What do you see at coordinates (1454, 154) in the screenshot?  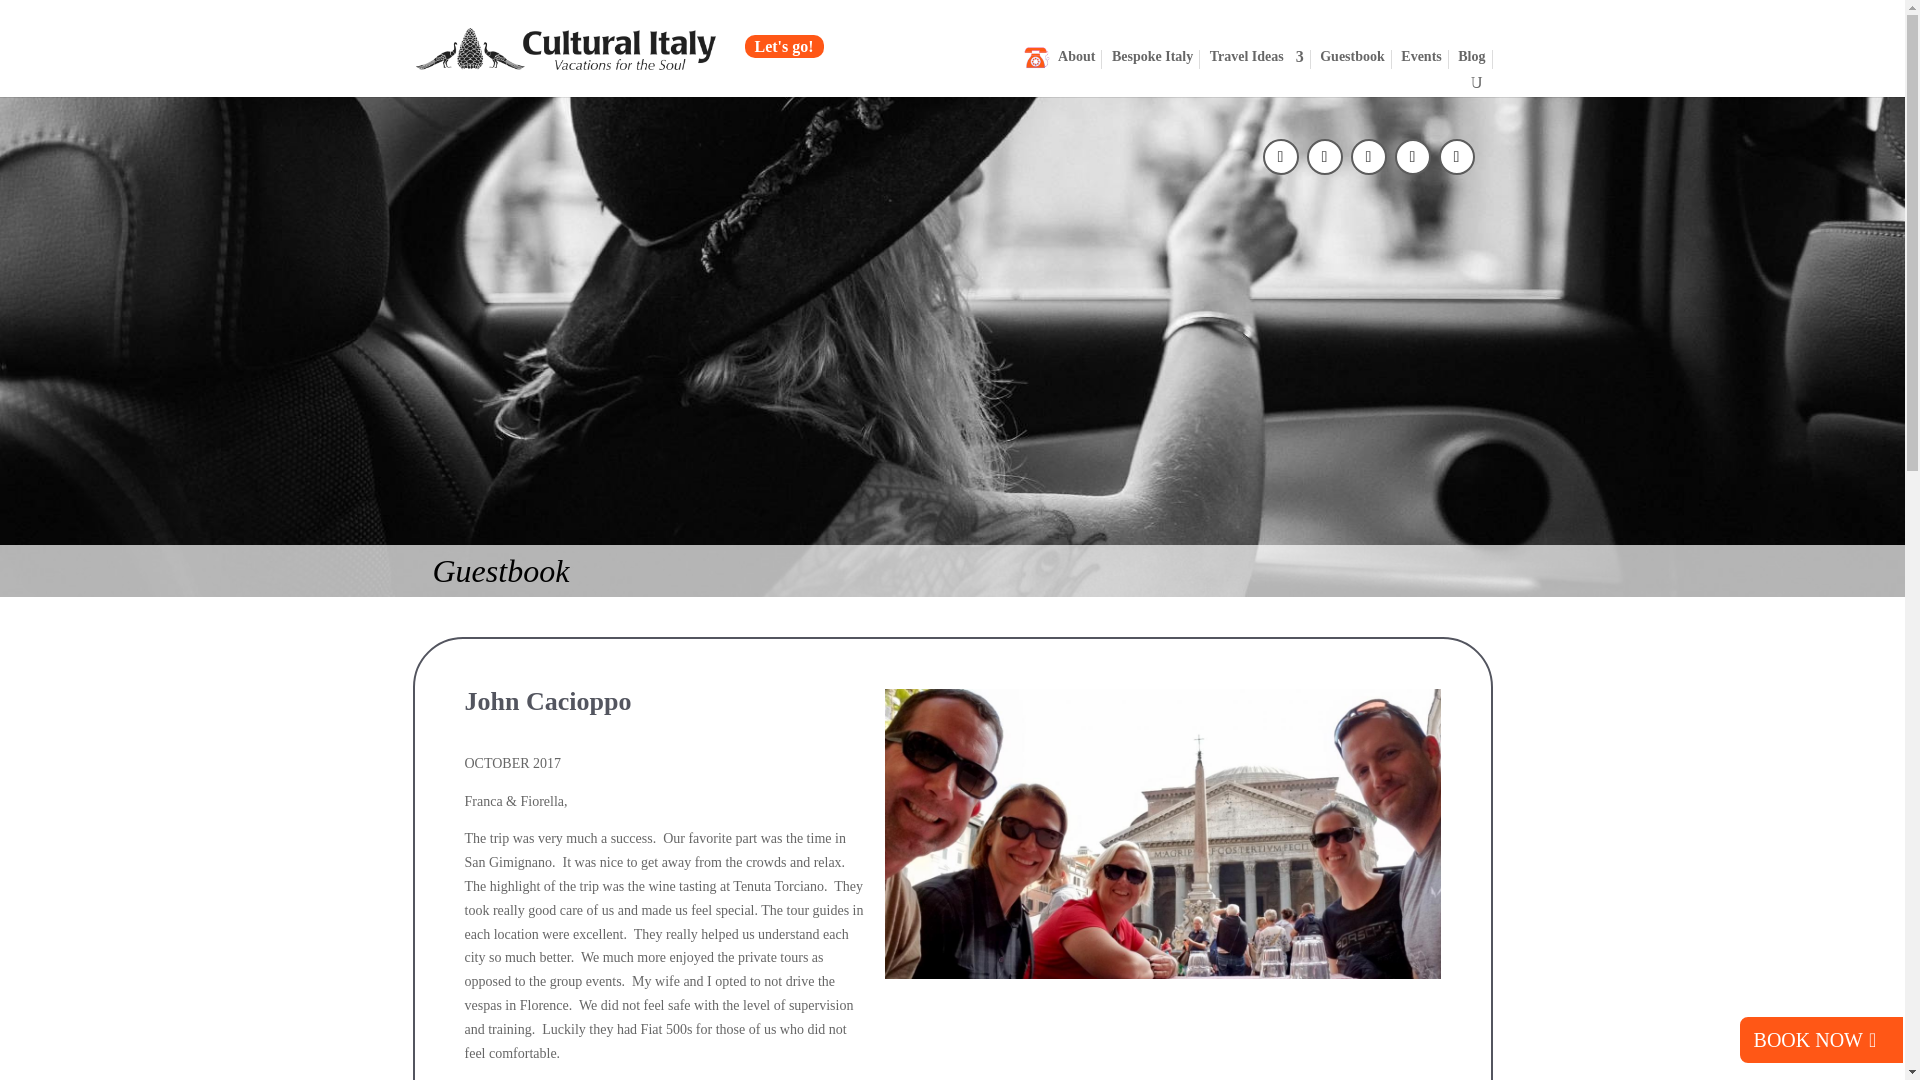 I see `Follow on LinkedIn` at bounding box center [1454, 154].